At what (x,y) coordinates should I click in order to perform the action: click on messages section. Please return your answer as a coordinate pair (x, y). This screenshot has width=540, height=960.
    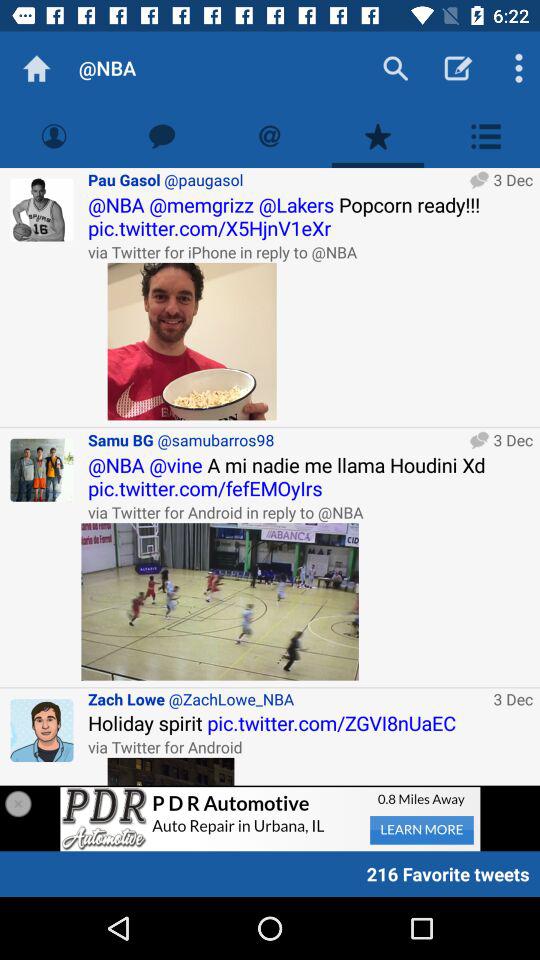
    Looking at the image, I should click on (162, 136).